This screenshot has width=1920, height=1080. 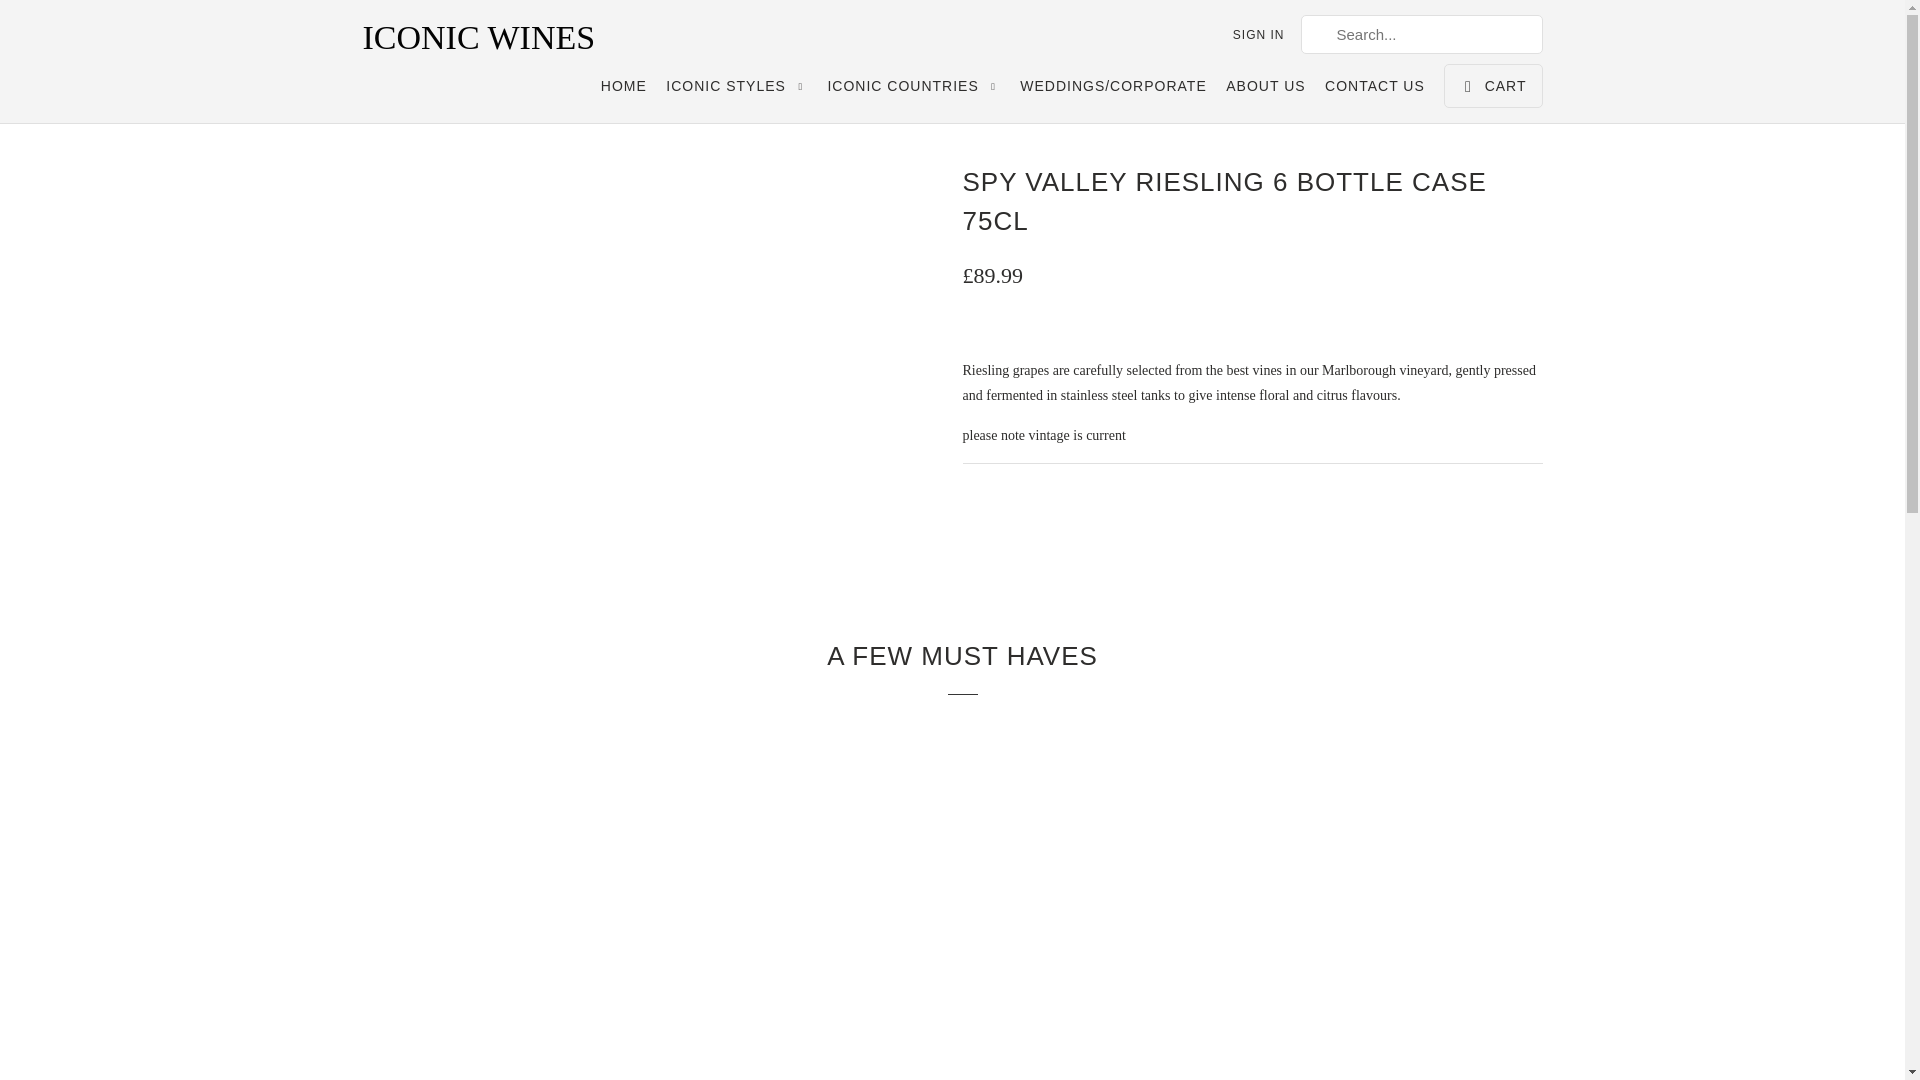 I want to click on Cart, so click(x=1492, y=86).